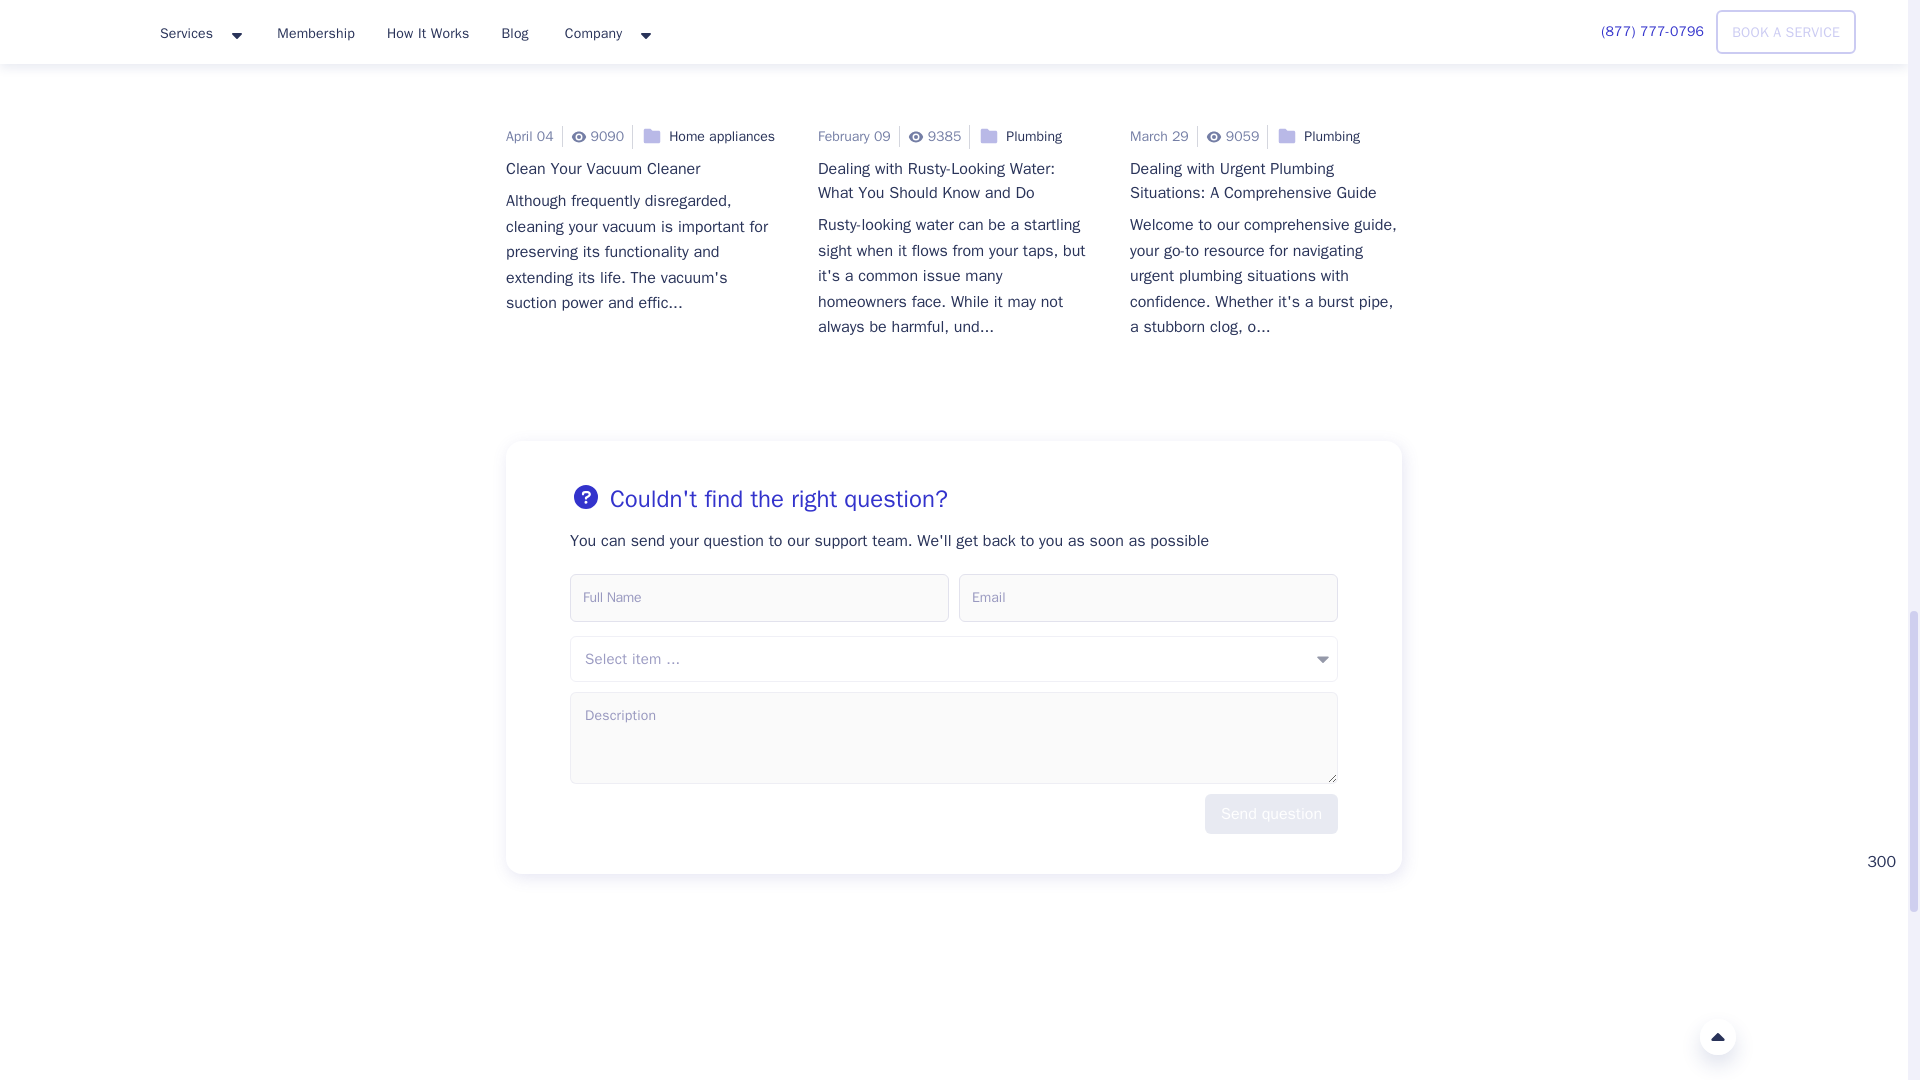 Image resolution: width=1920 pixels, height=1080 pixels. What do you see at coordinates (954, 58) in the screenshot?
I see `Blog` at bounding box center [954, 58].